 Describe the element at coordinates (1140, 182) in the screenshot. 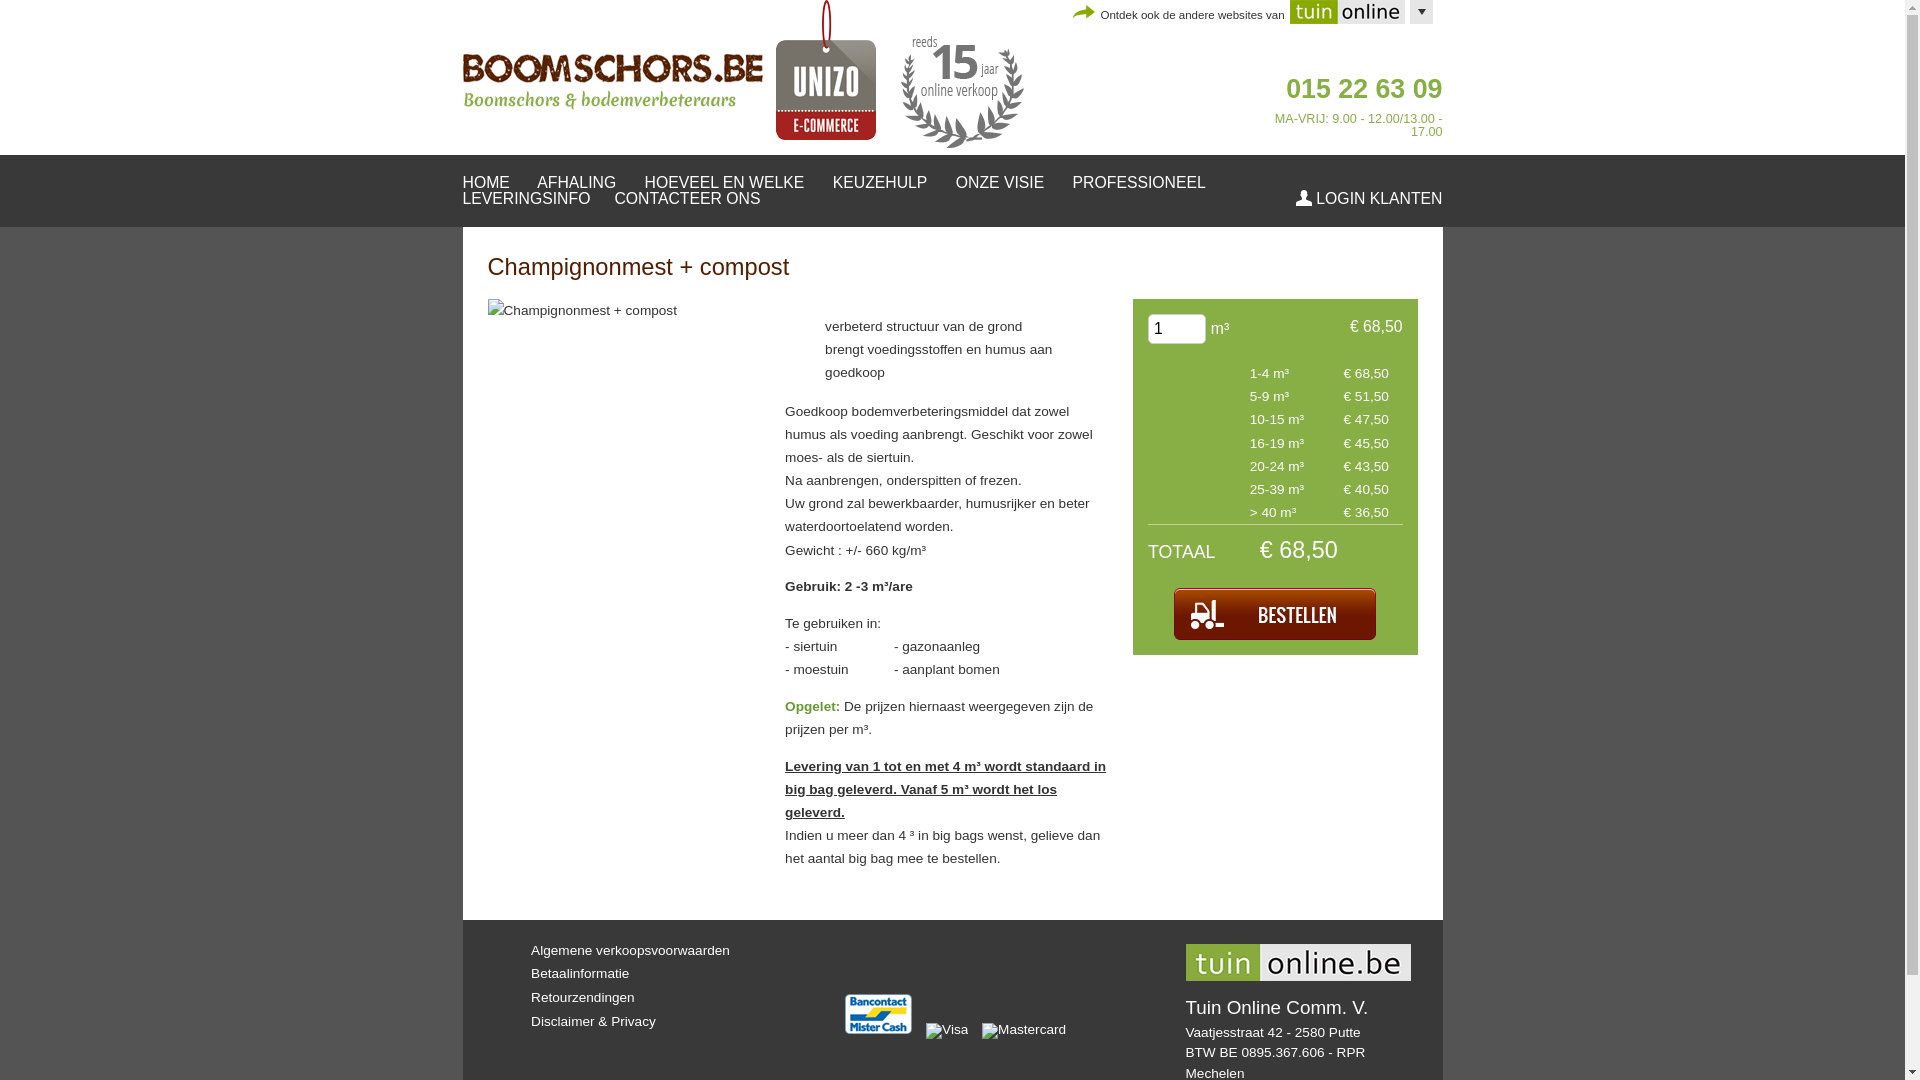

I see `PROFESSIONEEL` at that location.